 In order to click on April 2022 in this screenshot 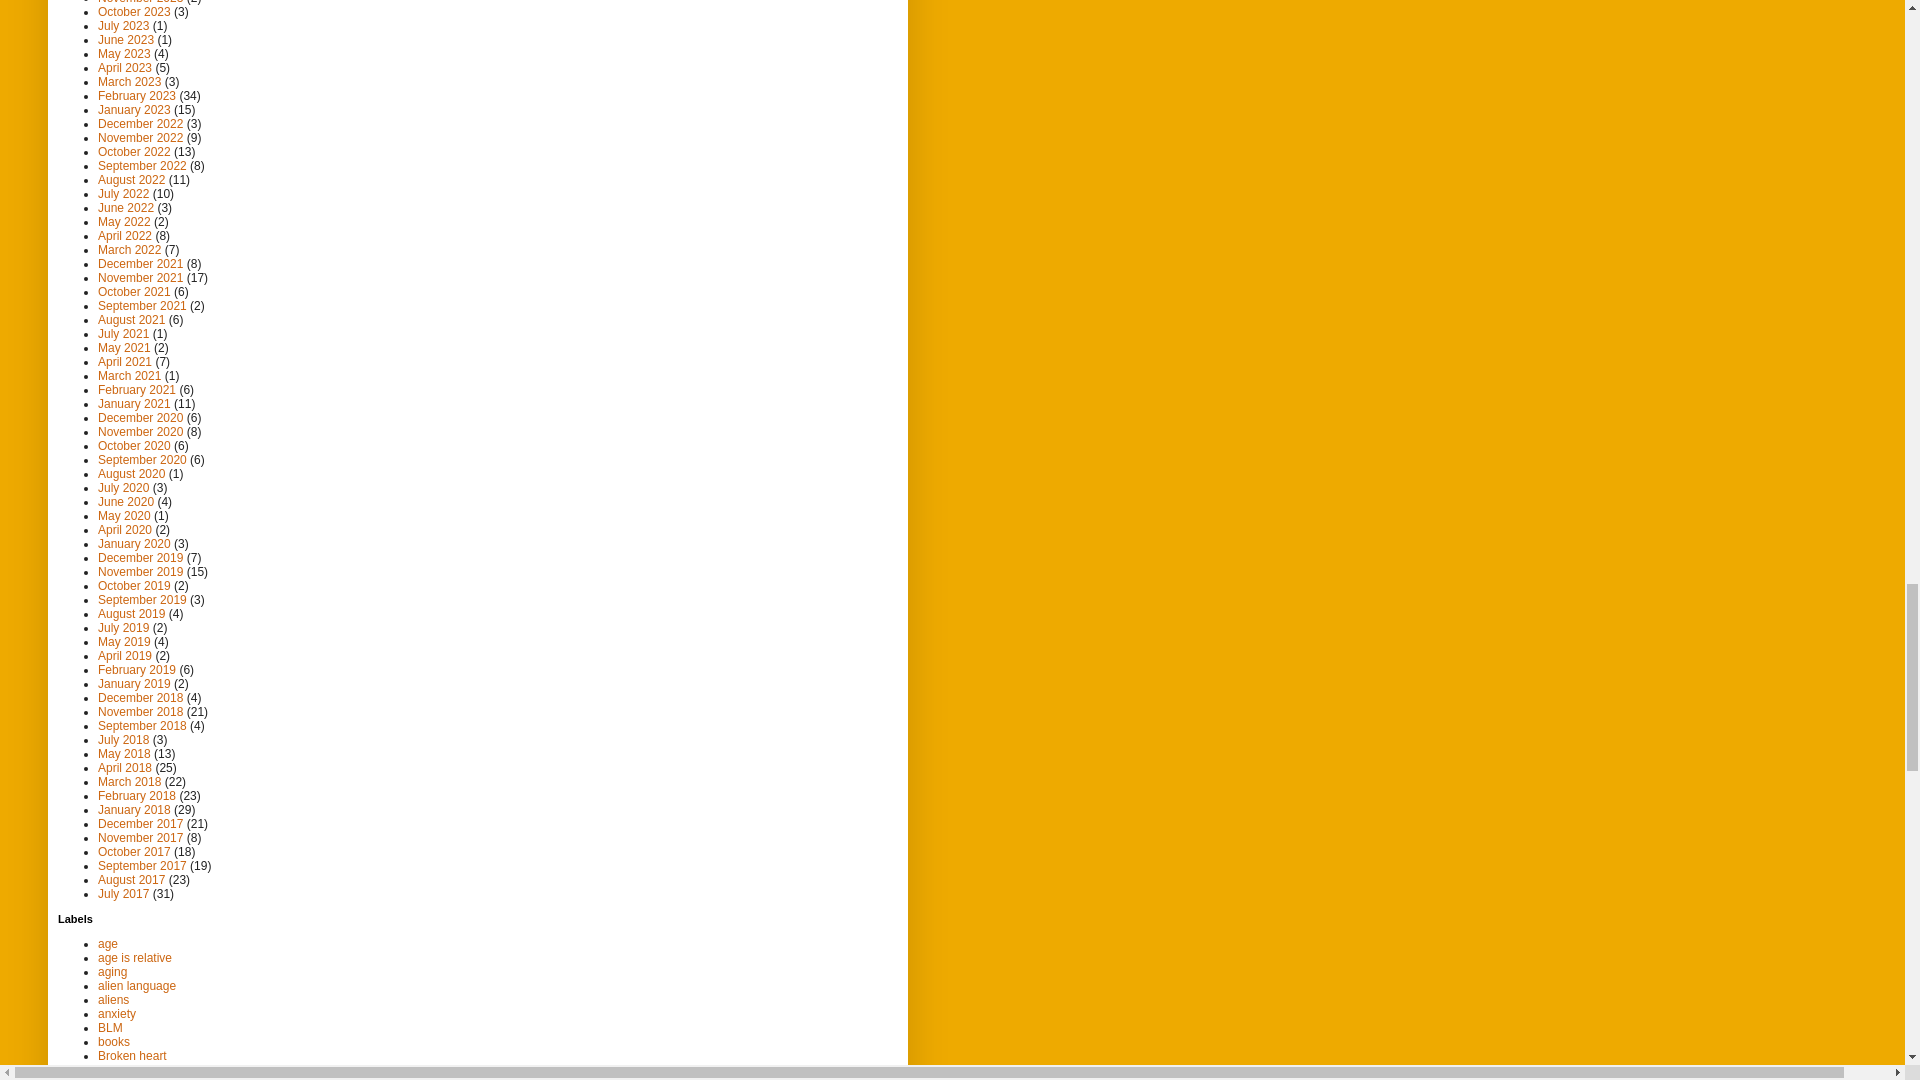, I will do `click(124, 236)`.